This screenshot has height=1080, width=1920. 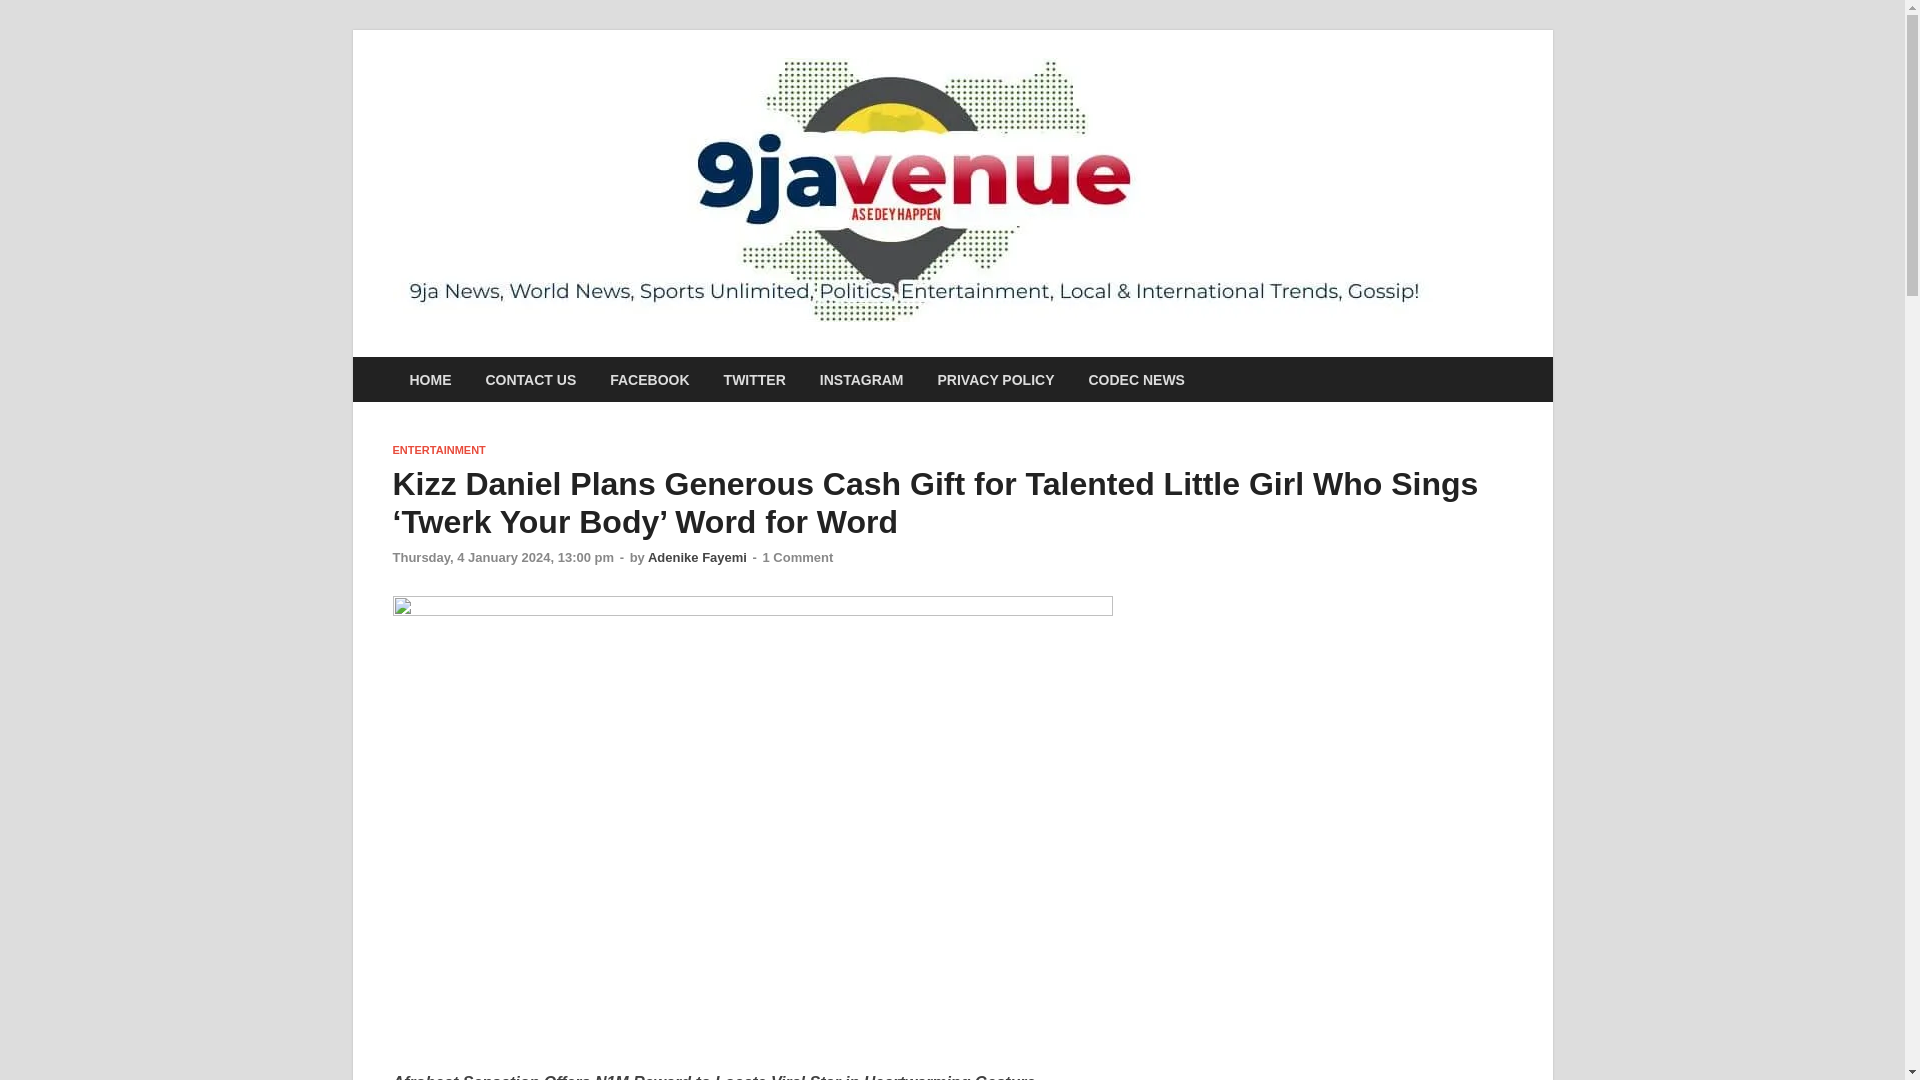 I want to click on 1 Comment, so click(x=798, y=556).